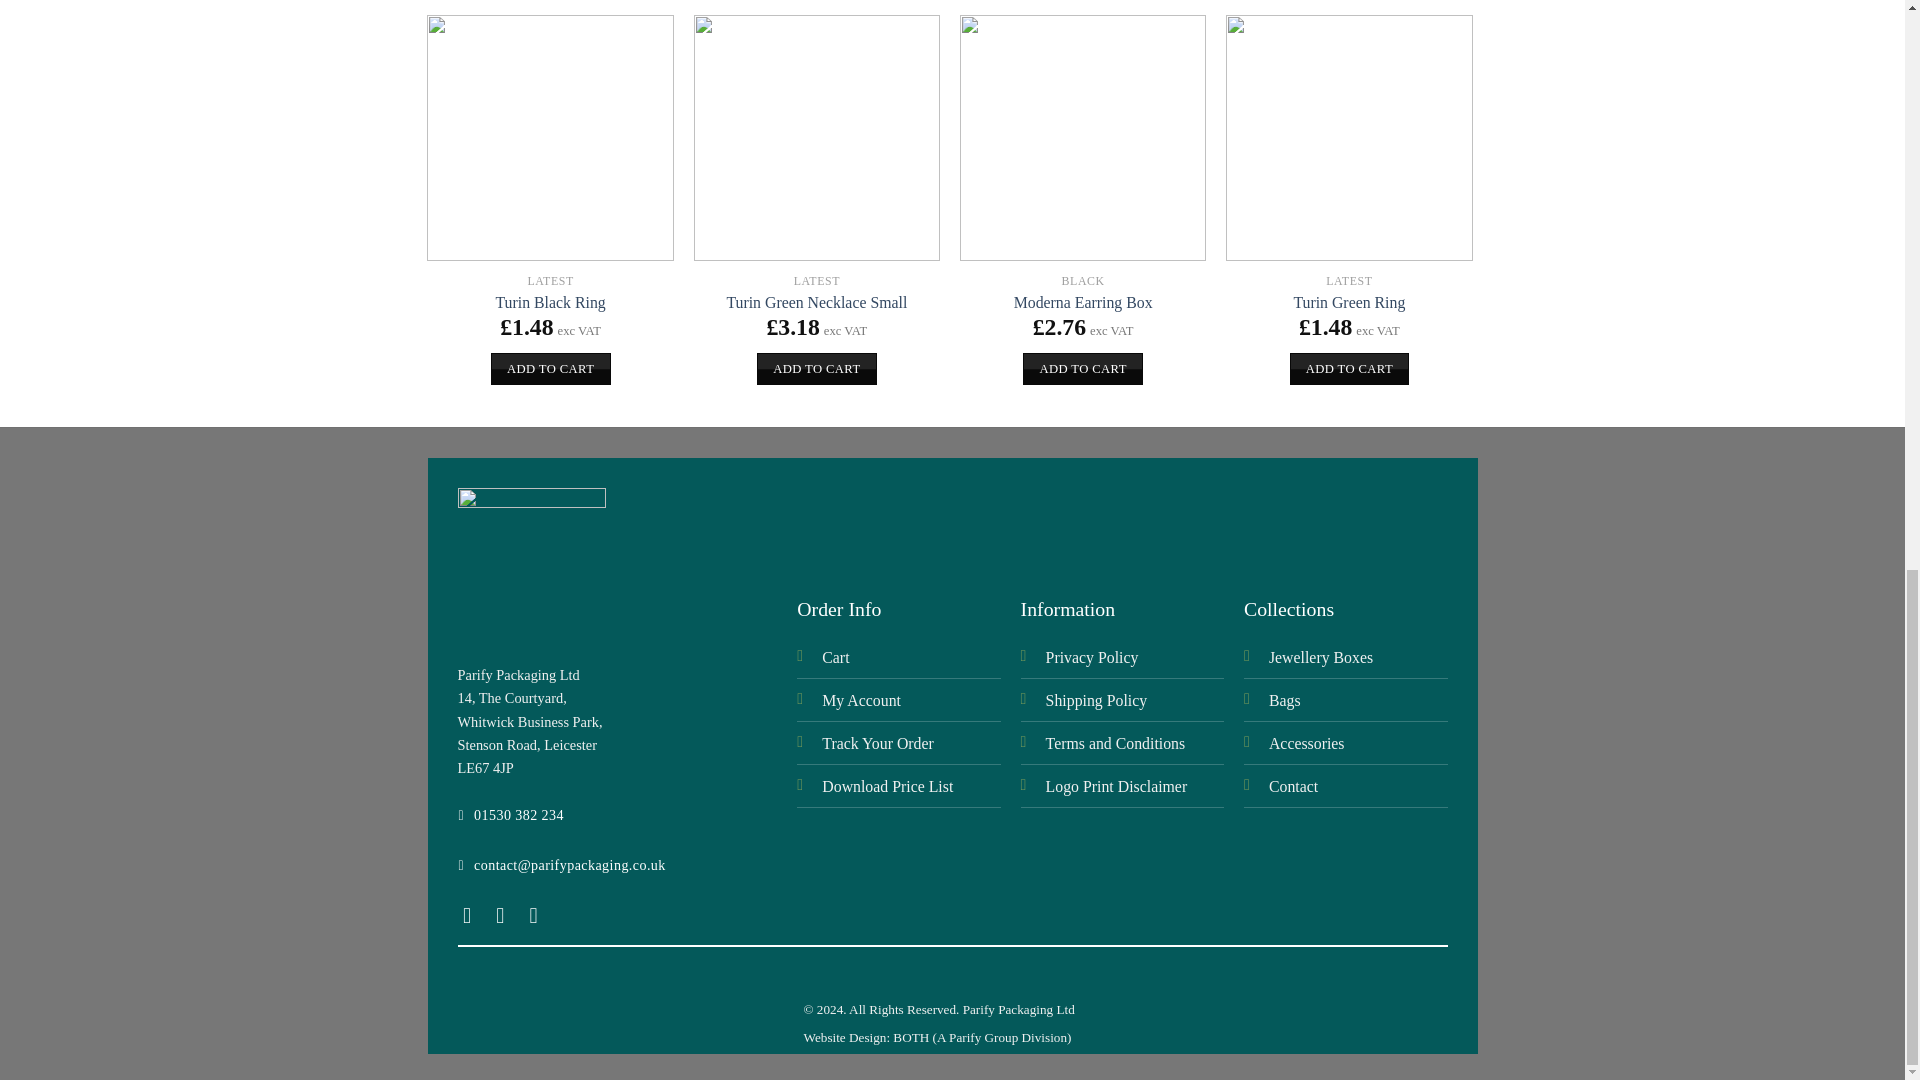 The image size is (1920, 1080). What do you see at coordinates (1082, 368) in the screenshot?
I see `Minimum qty is 100` at bounding box center [1082, 368].